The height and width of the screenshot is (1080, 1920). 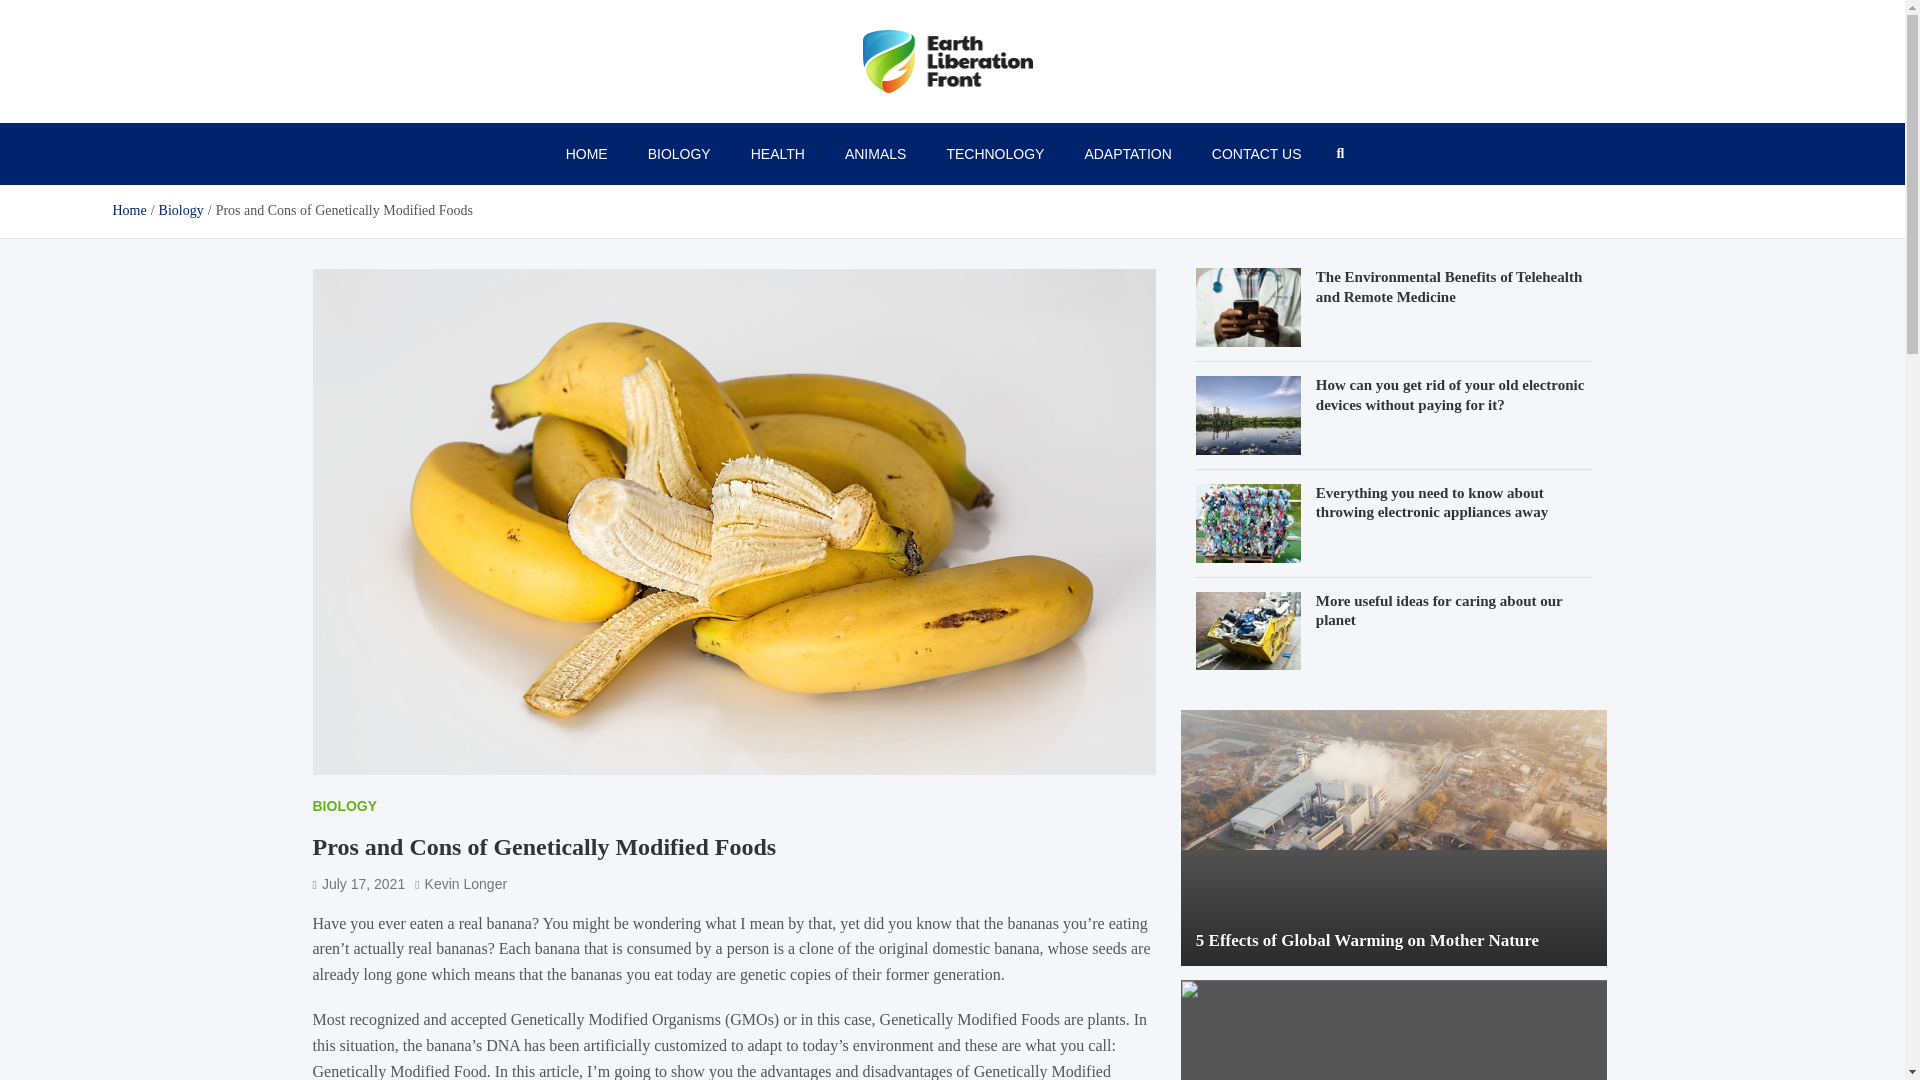 What do you see at coordinates (128, 210) in the screenshot?
I see `Home` at bounding box center [128, 210].